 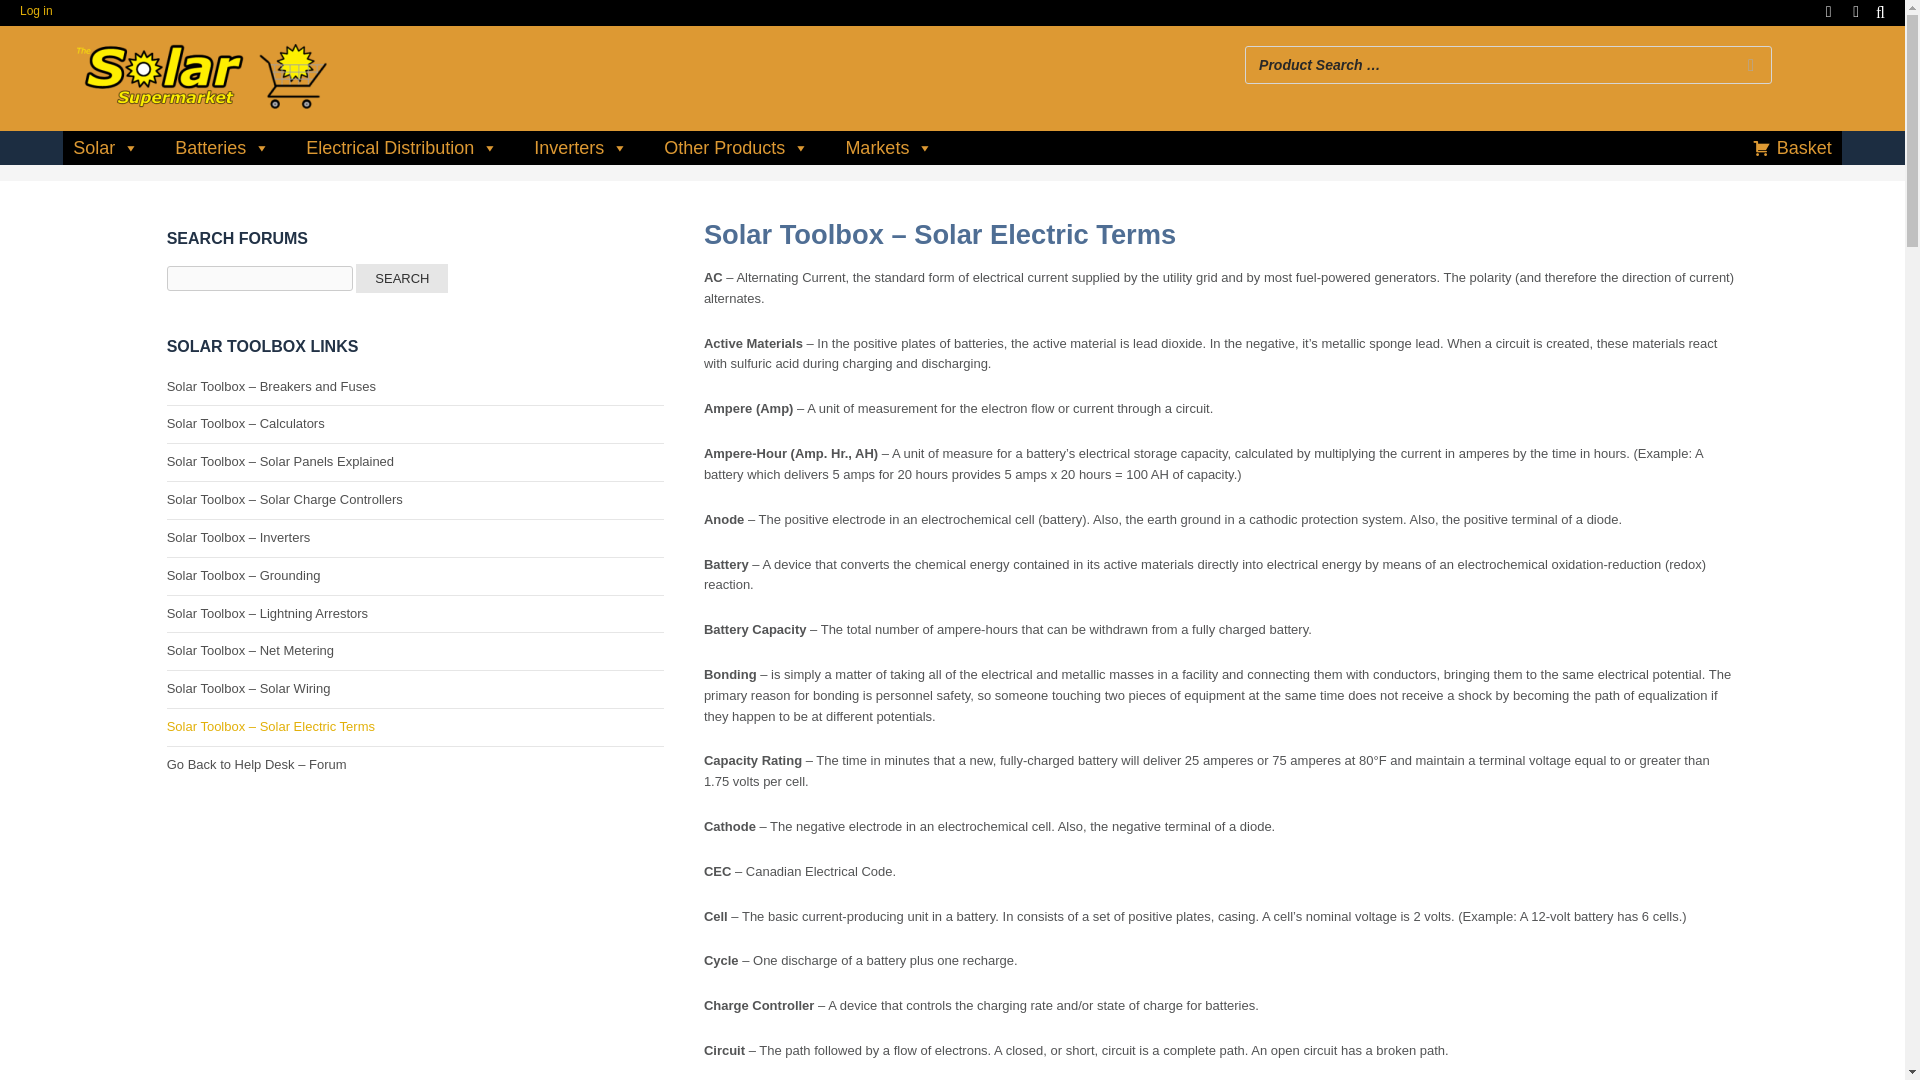 What do you see at coordinates (401, 278) in the screenshot?
I see `Search` at bounding box center [401, 278].